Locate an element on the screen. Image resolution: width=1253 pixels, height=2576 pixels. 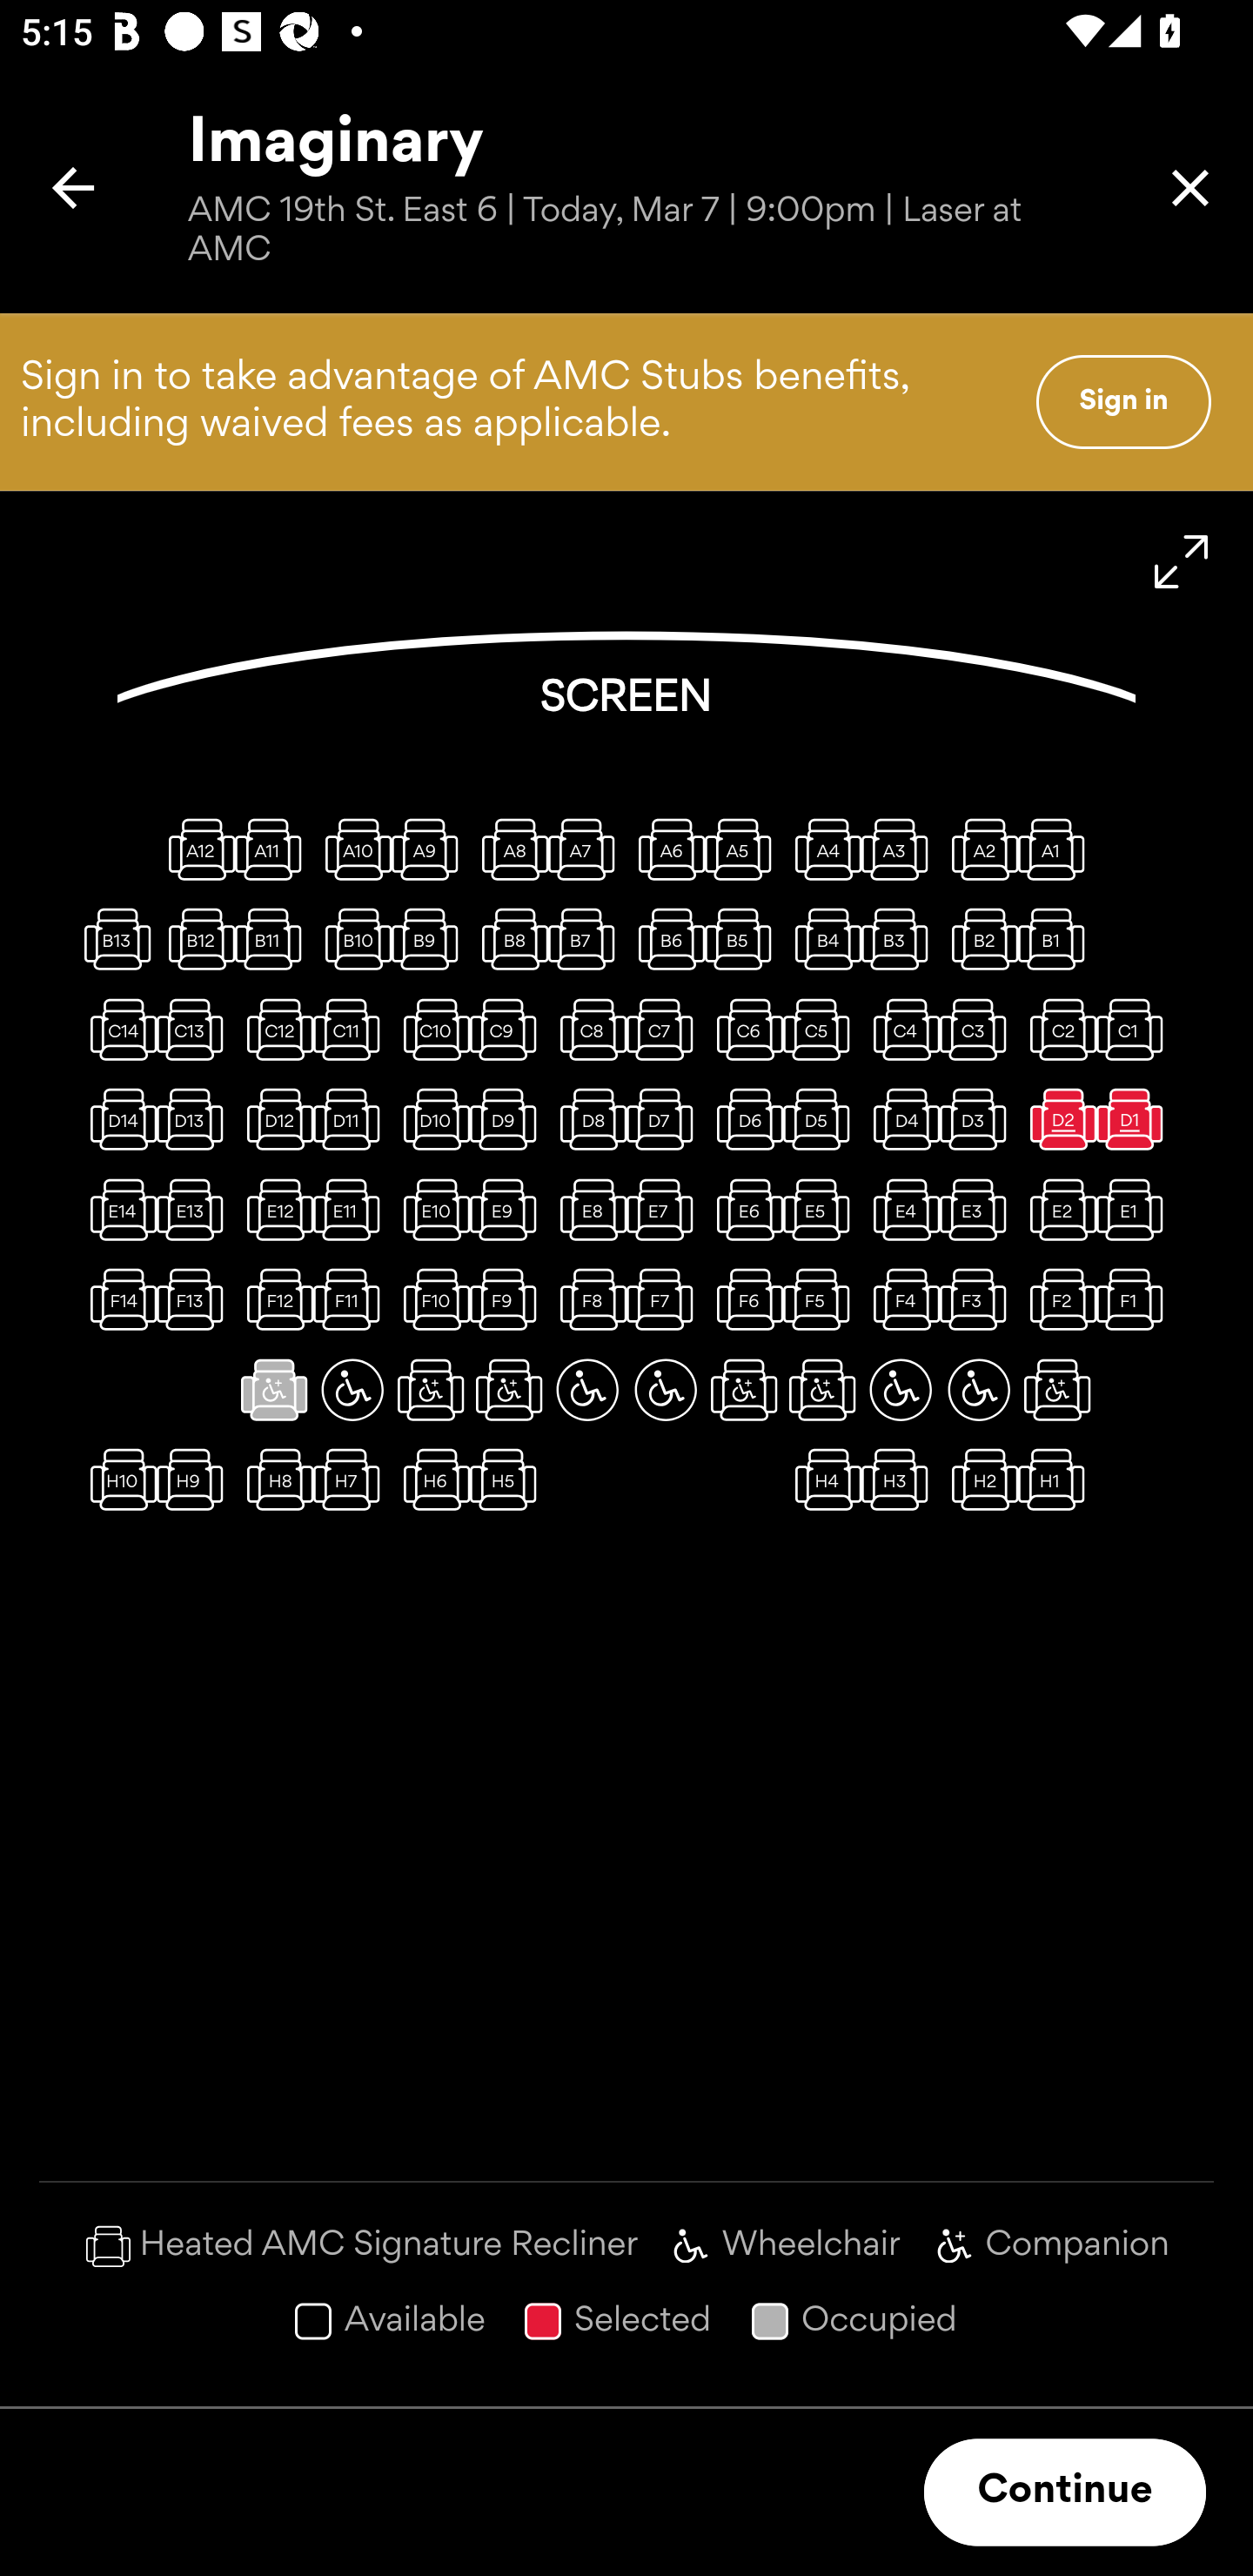
D5, Regular seat, available is located at coordinates (822, 1119).